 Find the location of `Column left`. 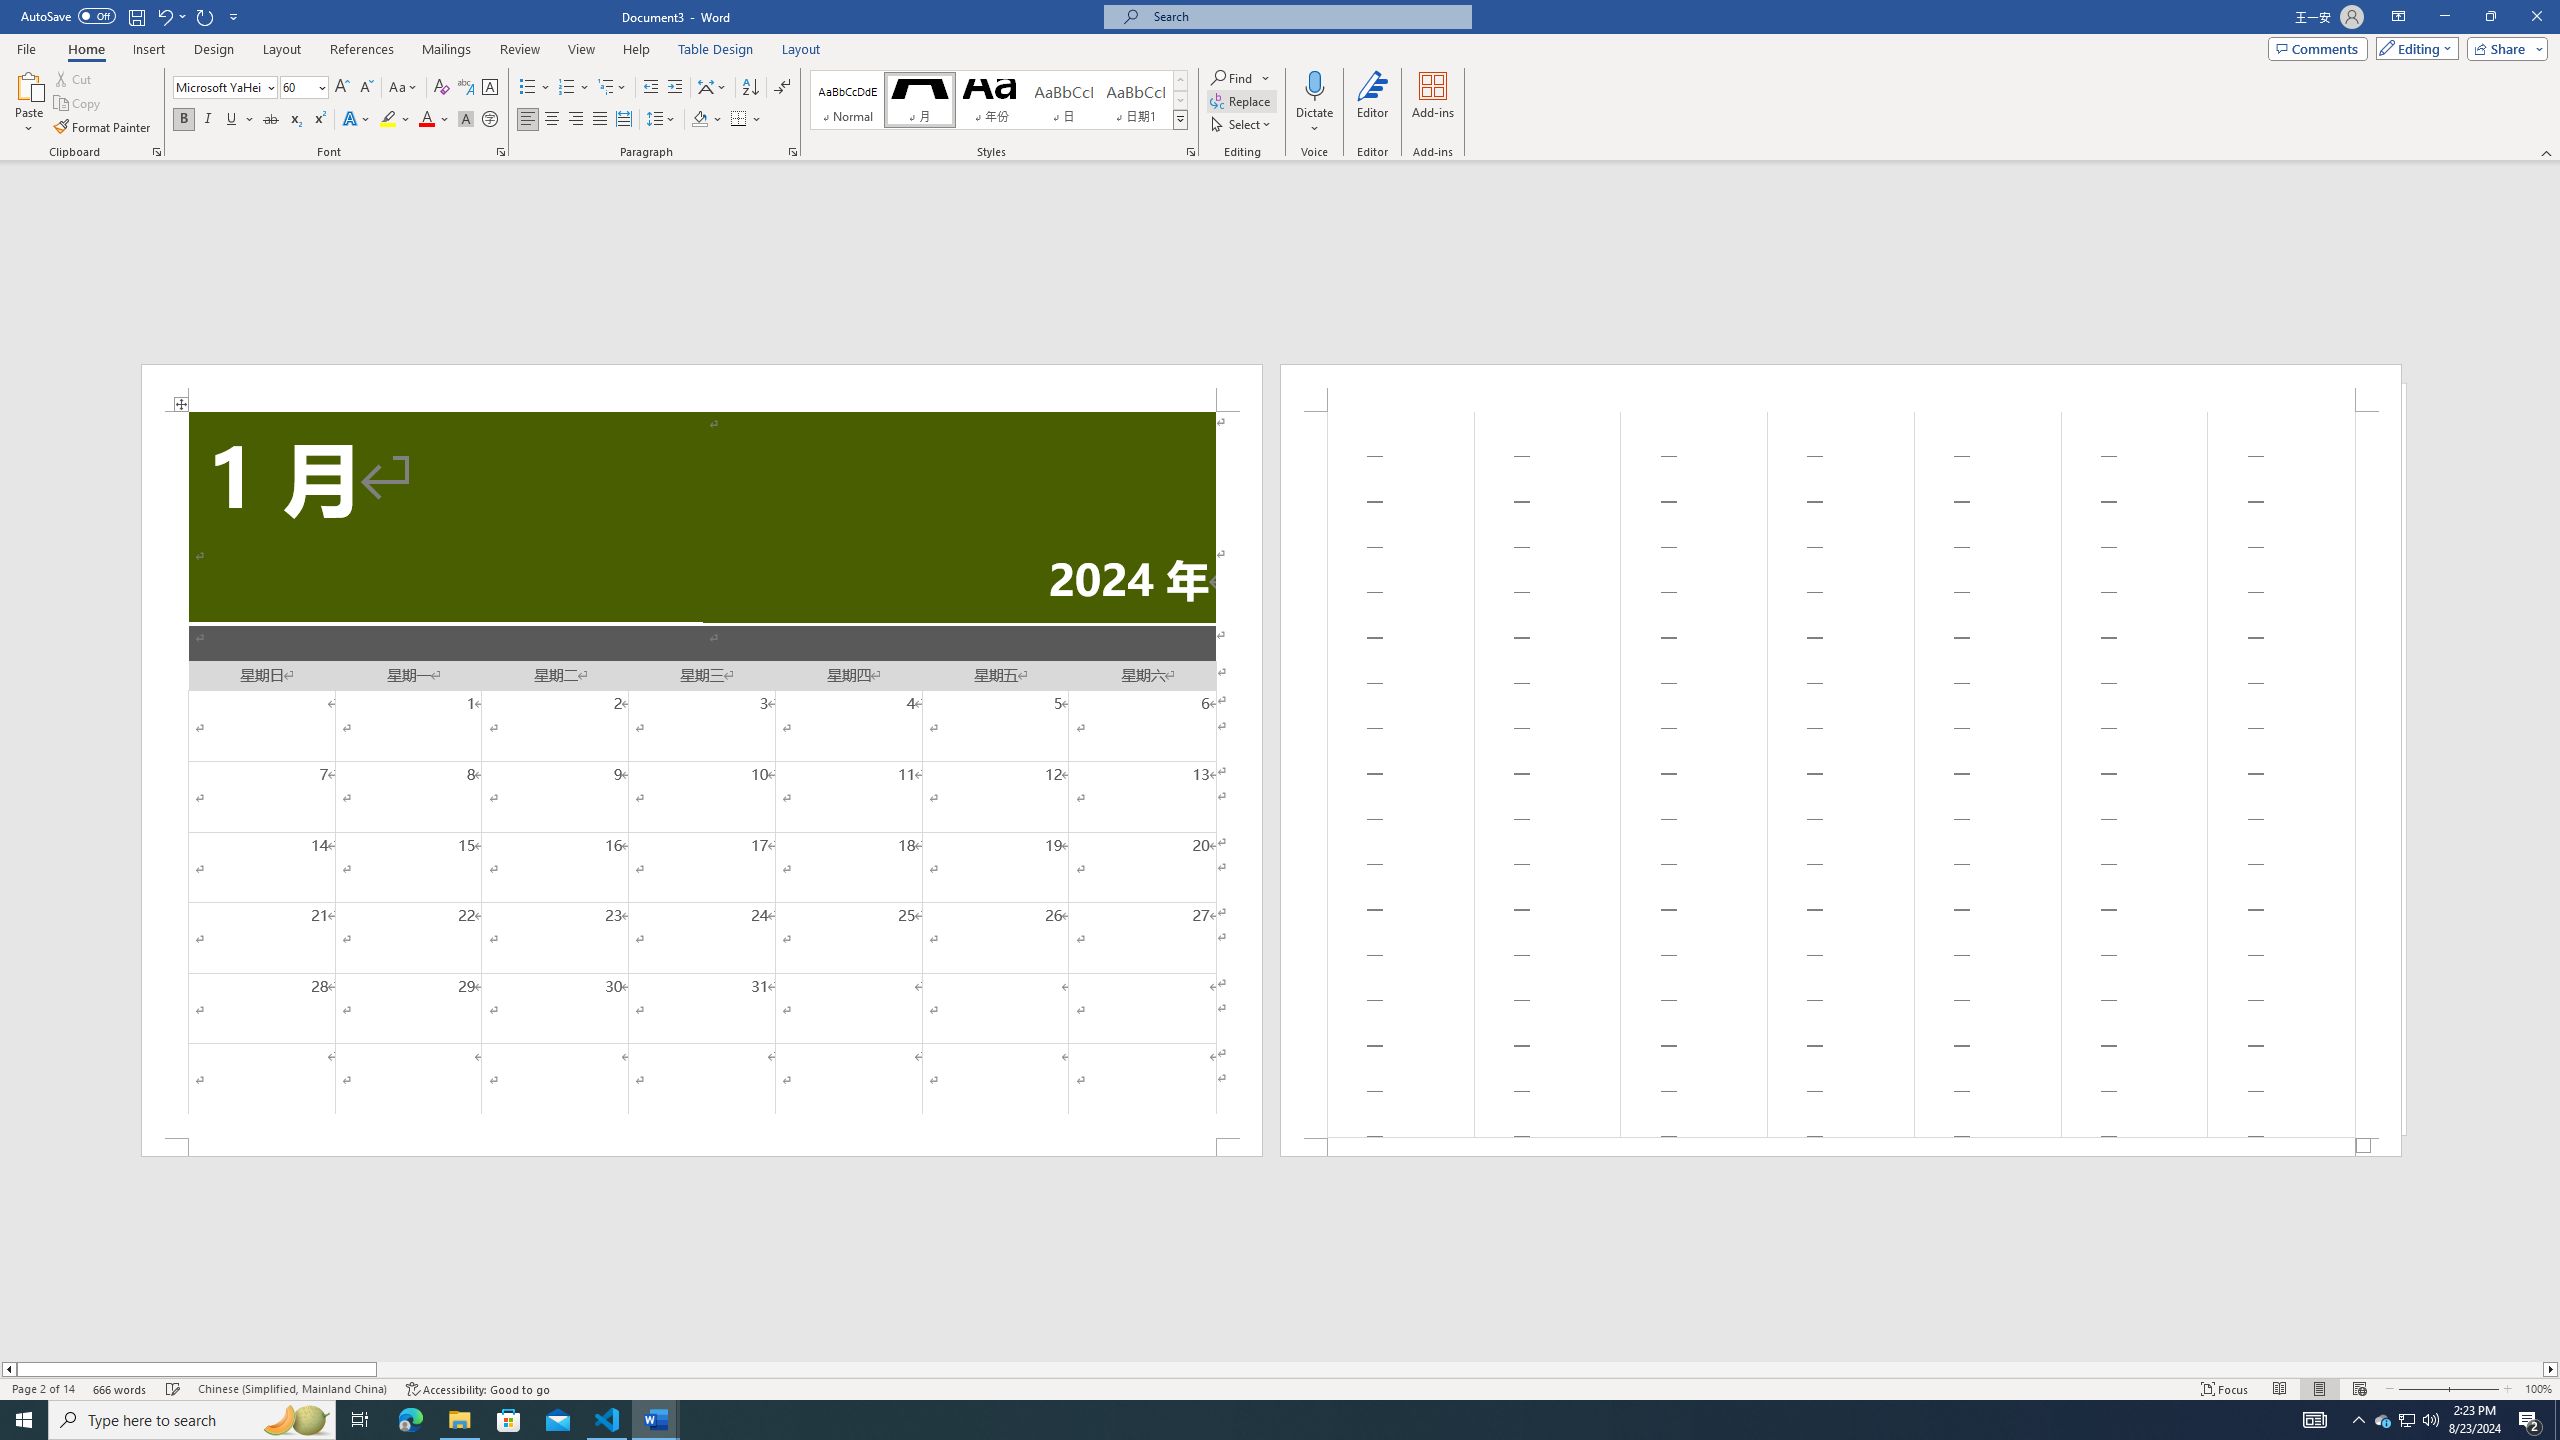

Column left is located at coordinates (8, 1369).